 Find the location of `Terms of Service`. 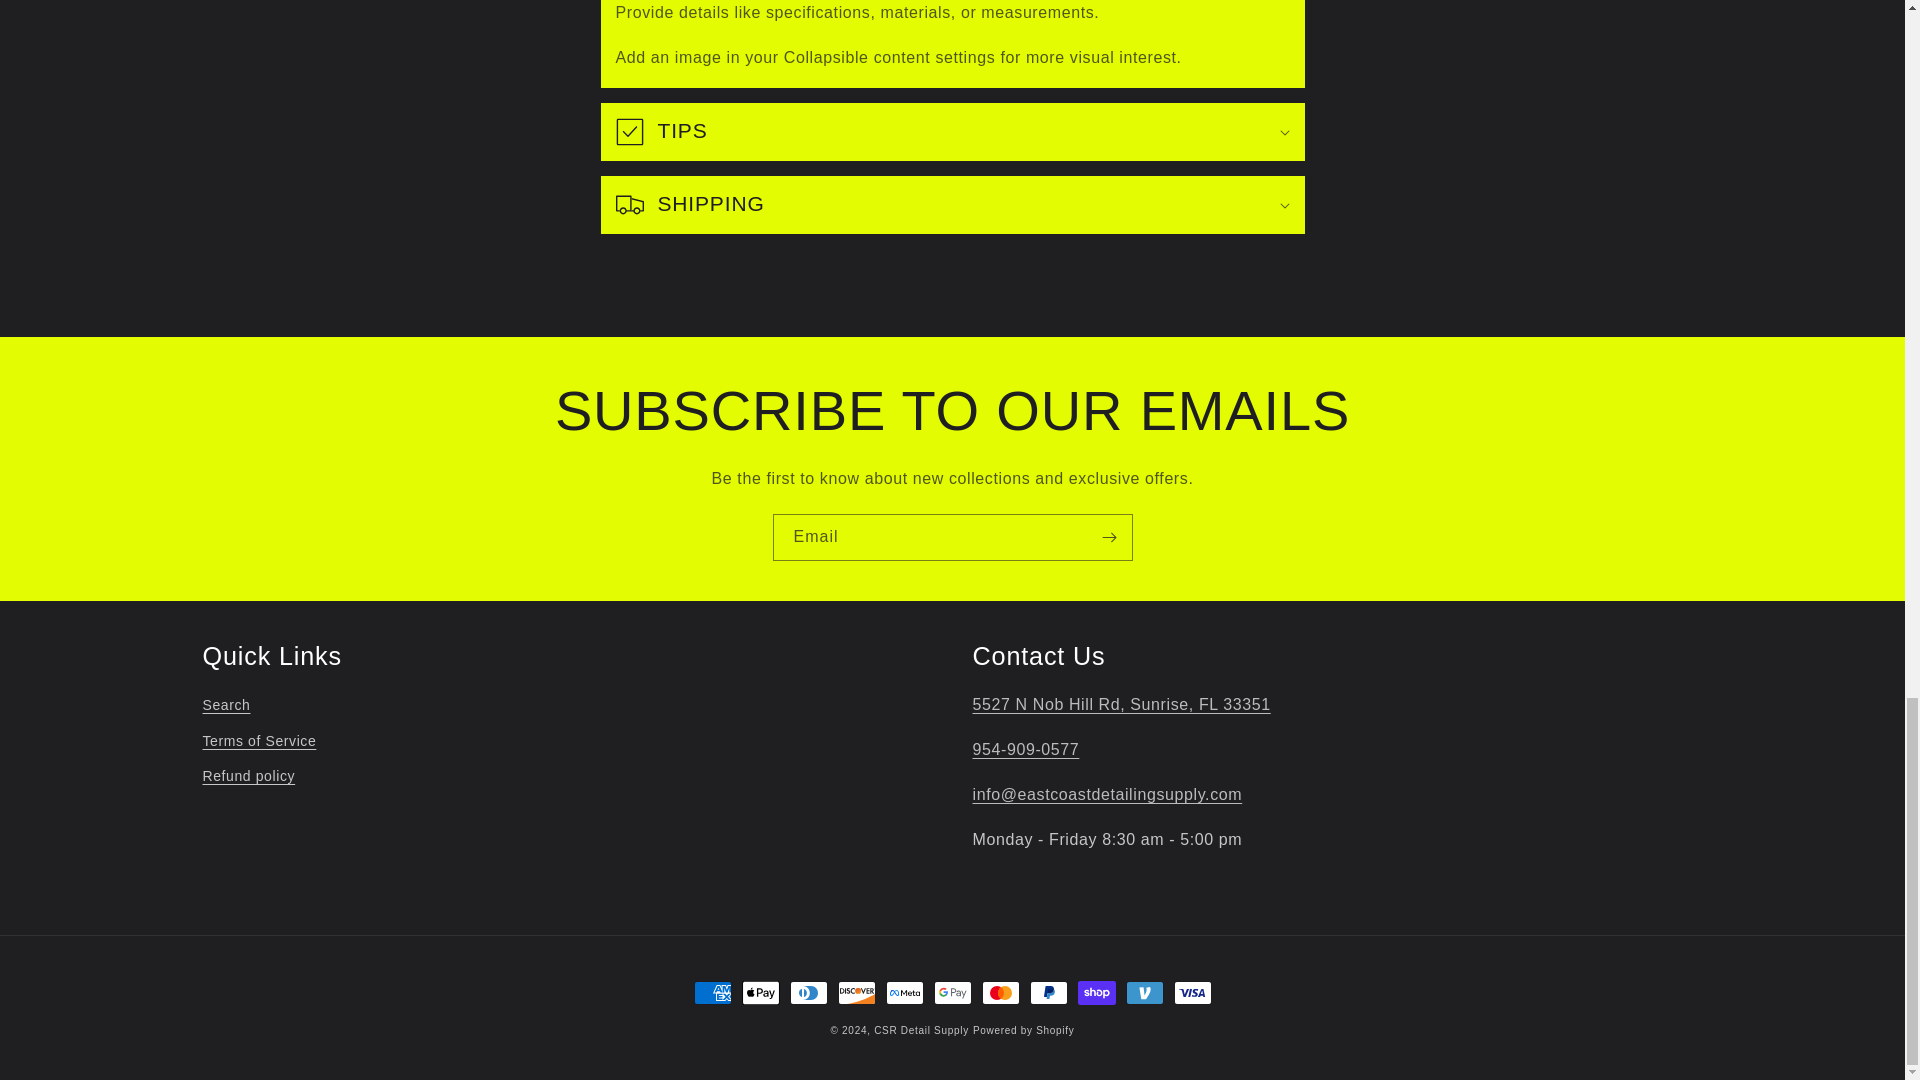

Terms of Service is located at coordinates (258, 741).